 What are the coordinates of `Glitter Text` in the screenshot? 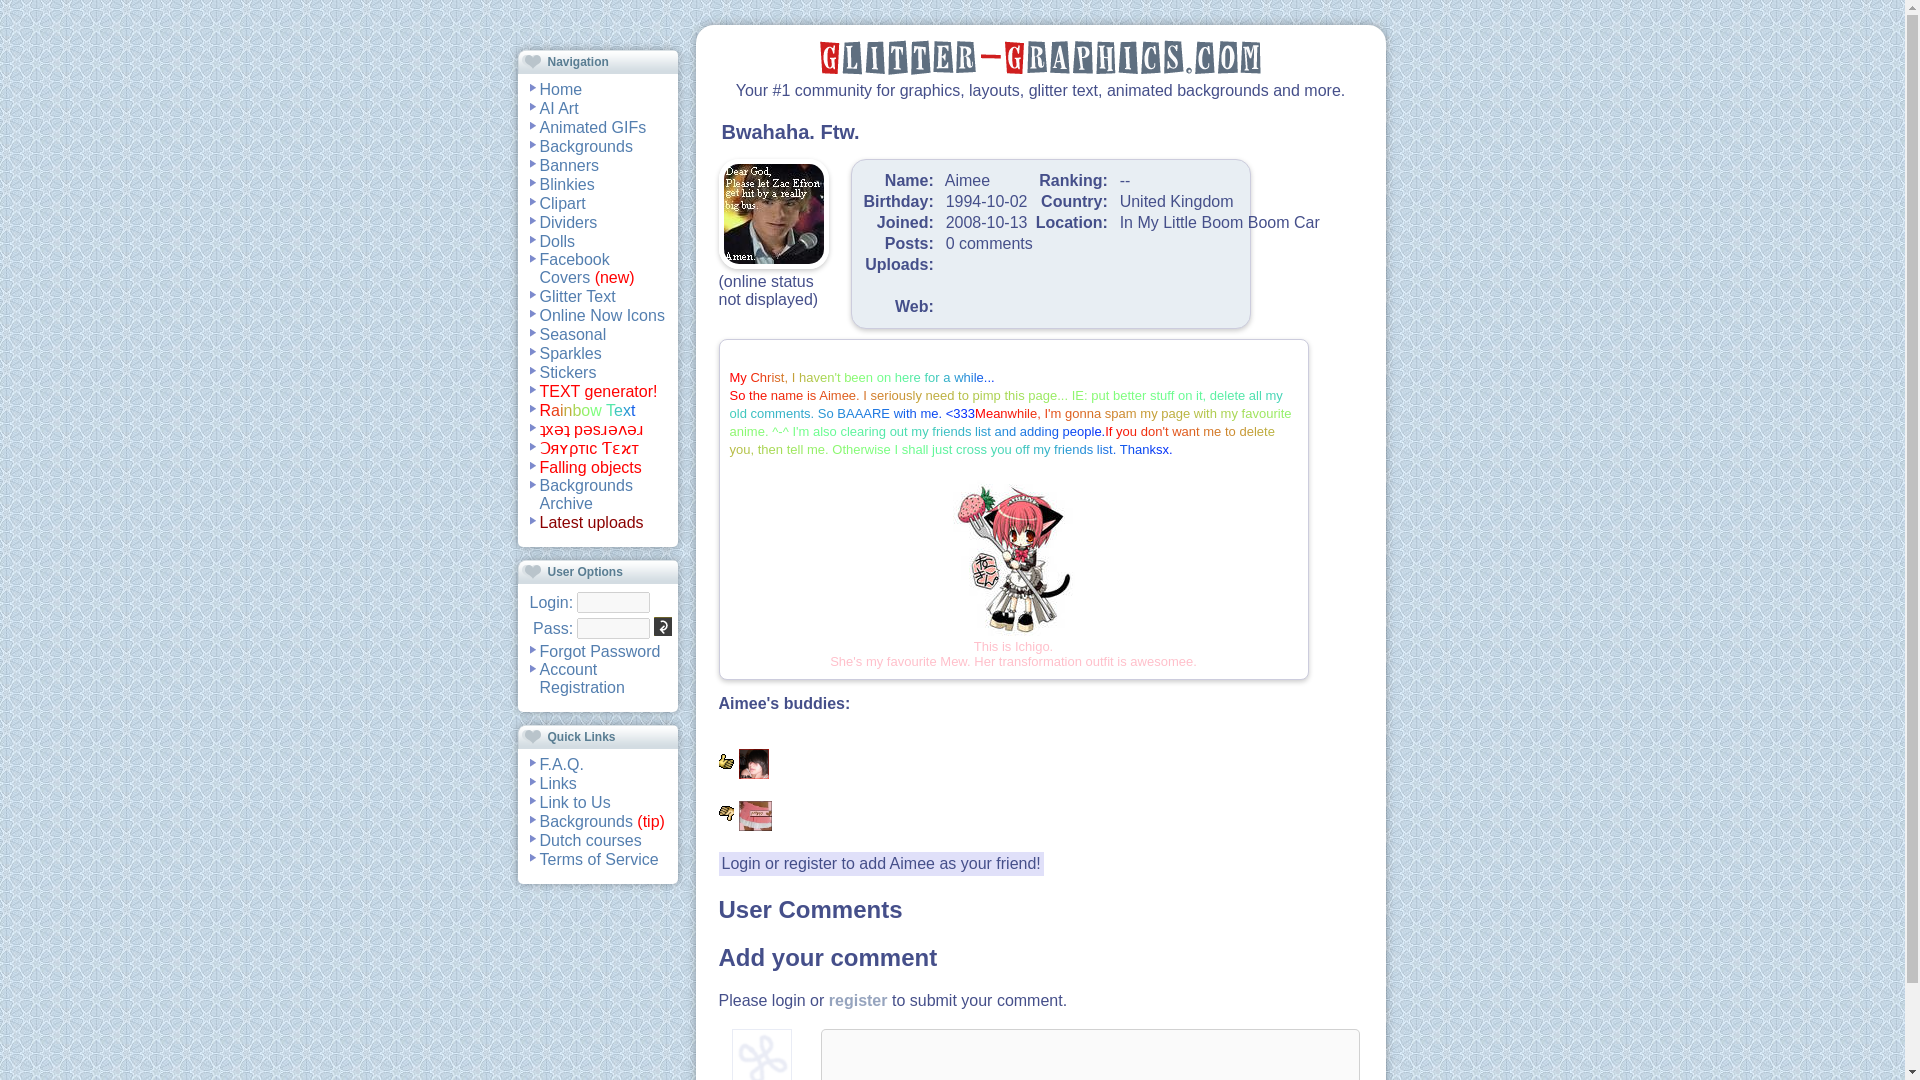 It's located at (578, 296).